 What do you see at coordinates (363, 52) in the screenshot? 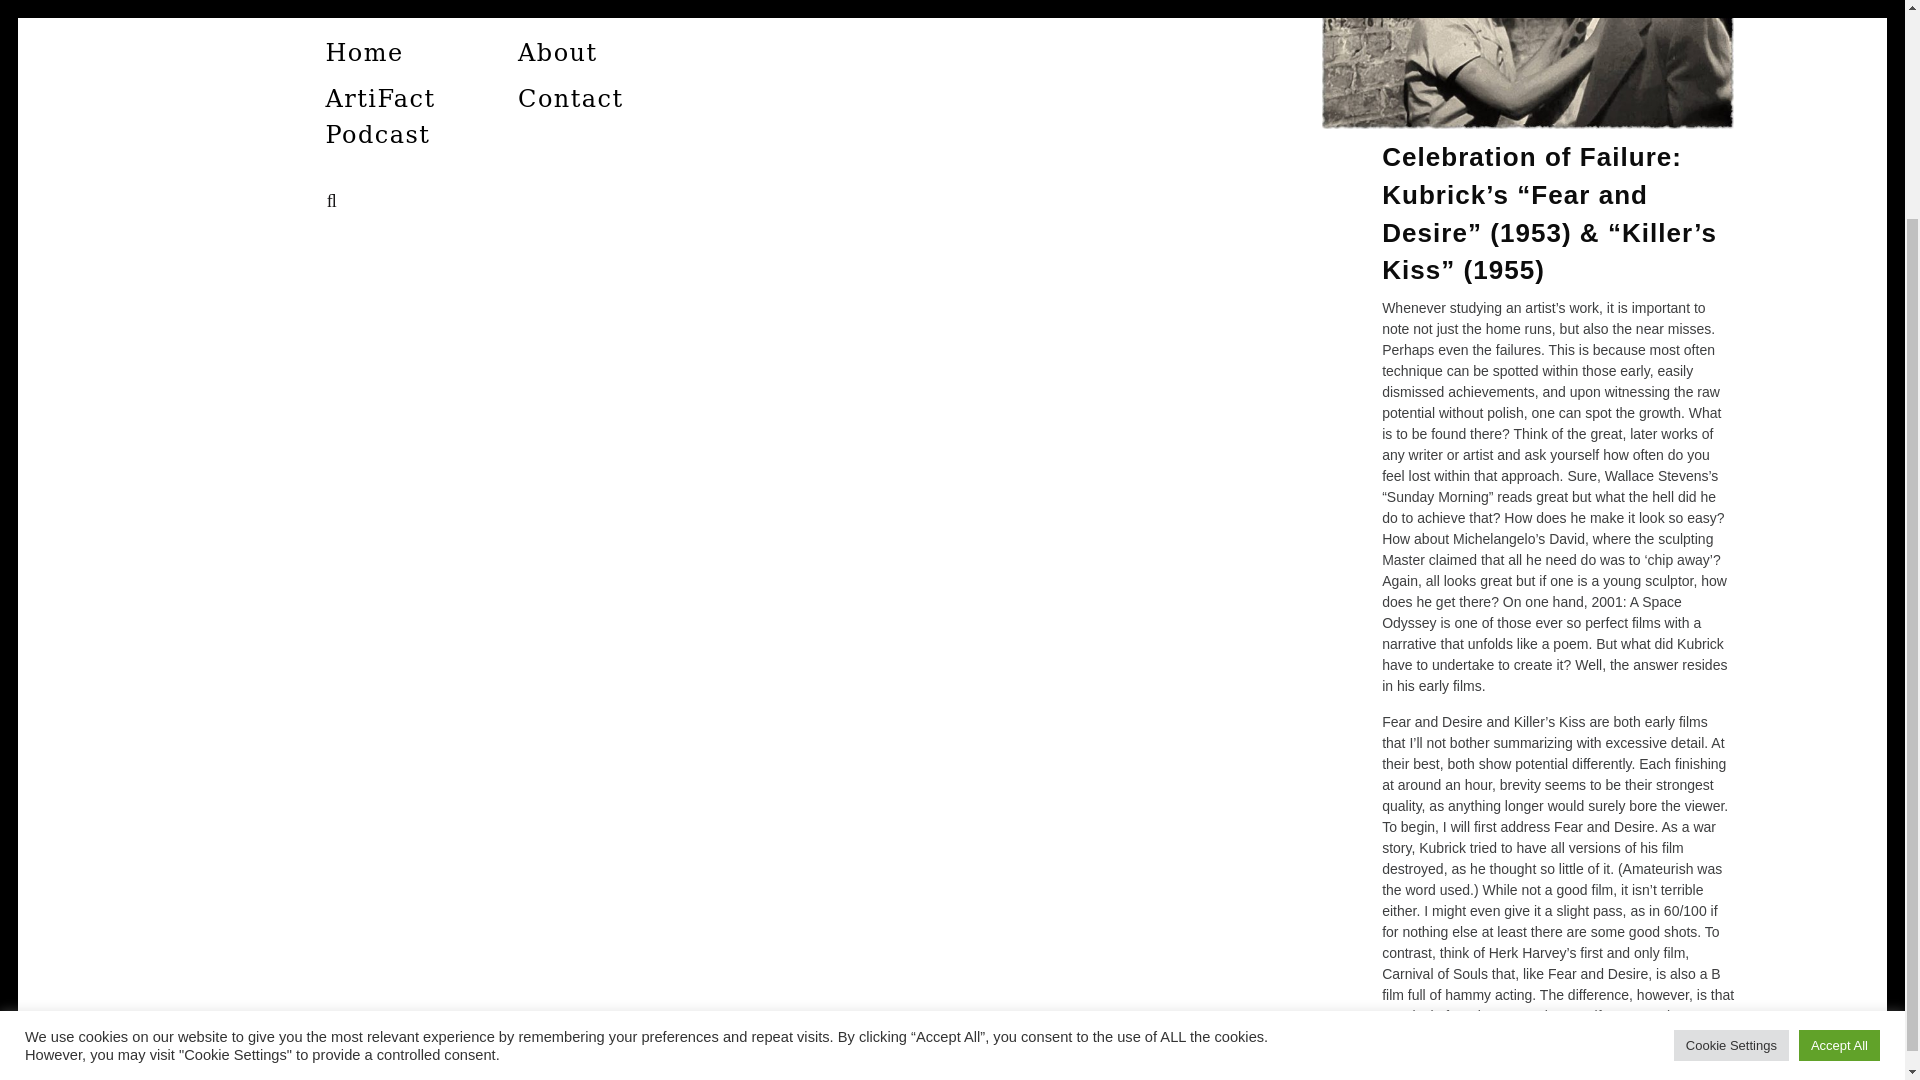
I see `Home` at bounding box center [363, 52].